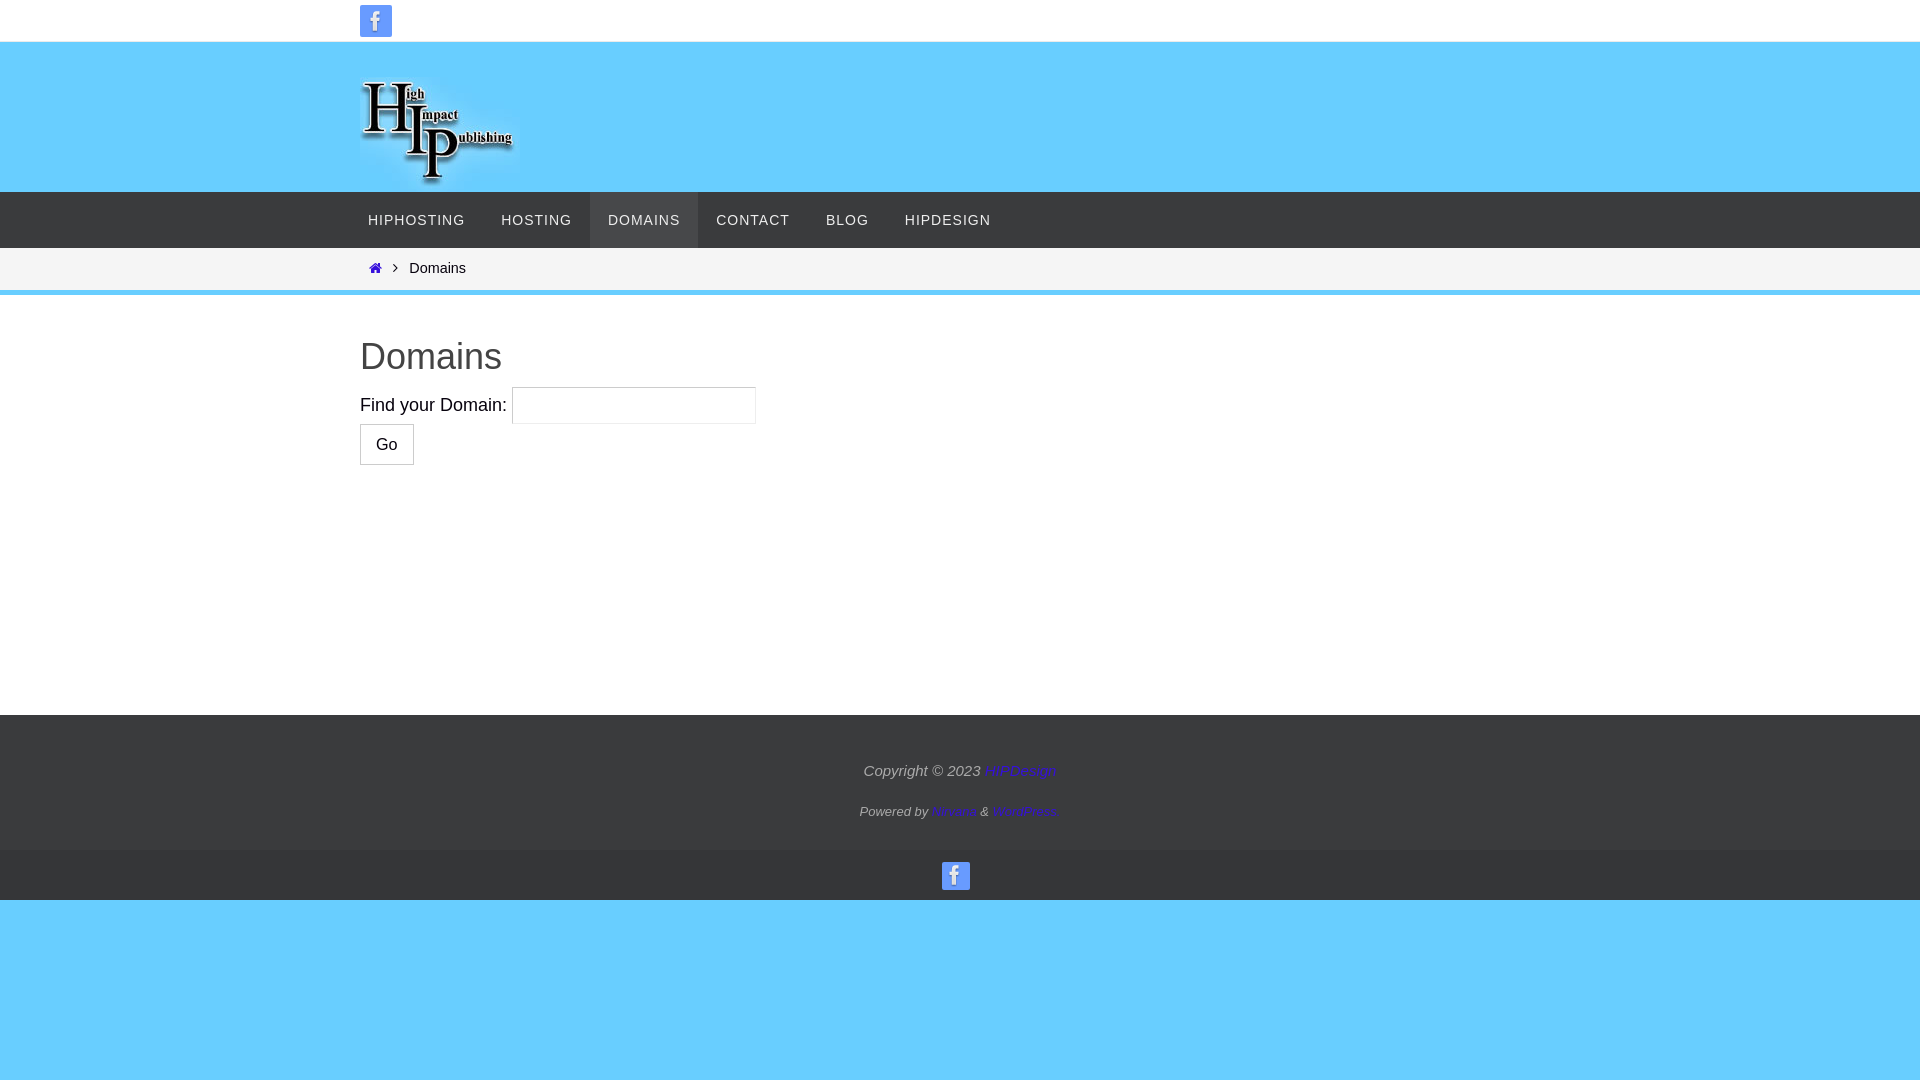  What do you see at coordinates (753, 220) in the screenshot?
I see `CONTACT` at bounding box center [753, 220].